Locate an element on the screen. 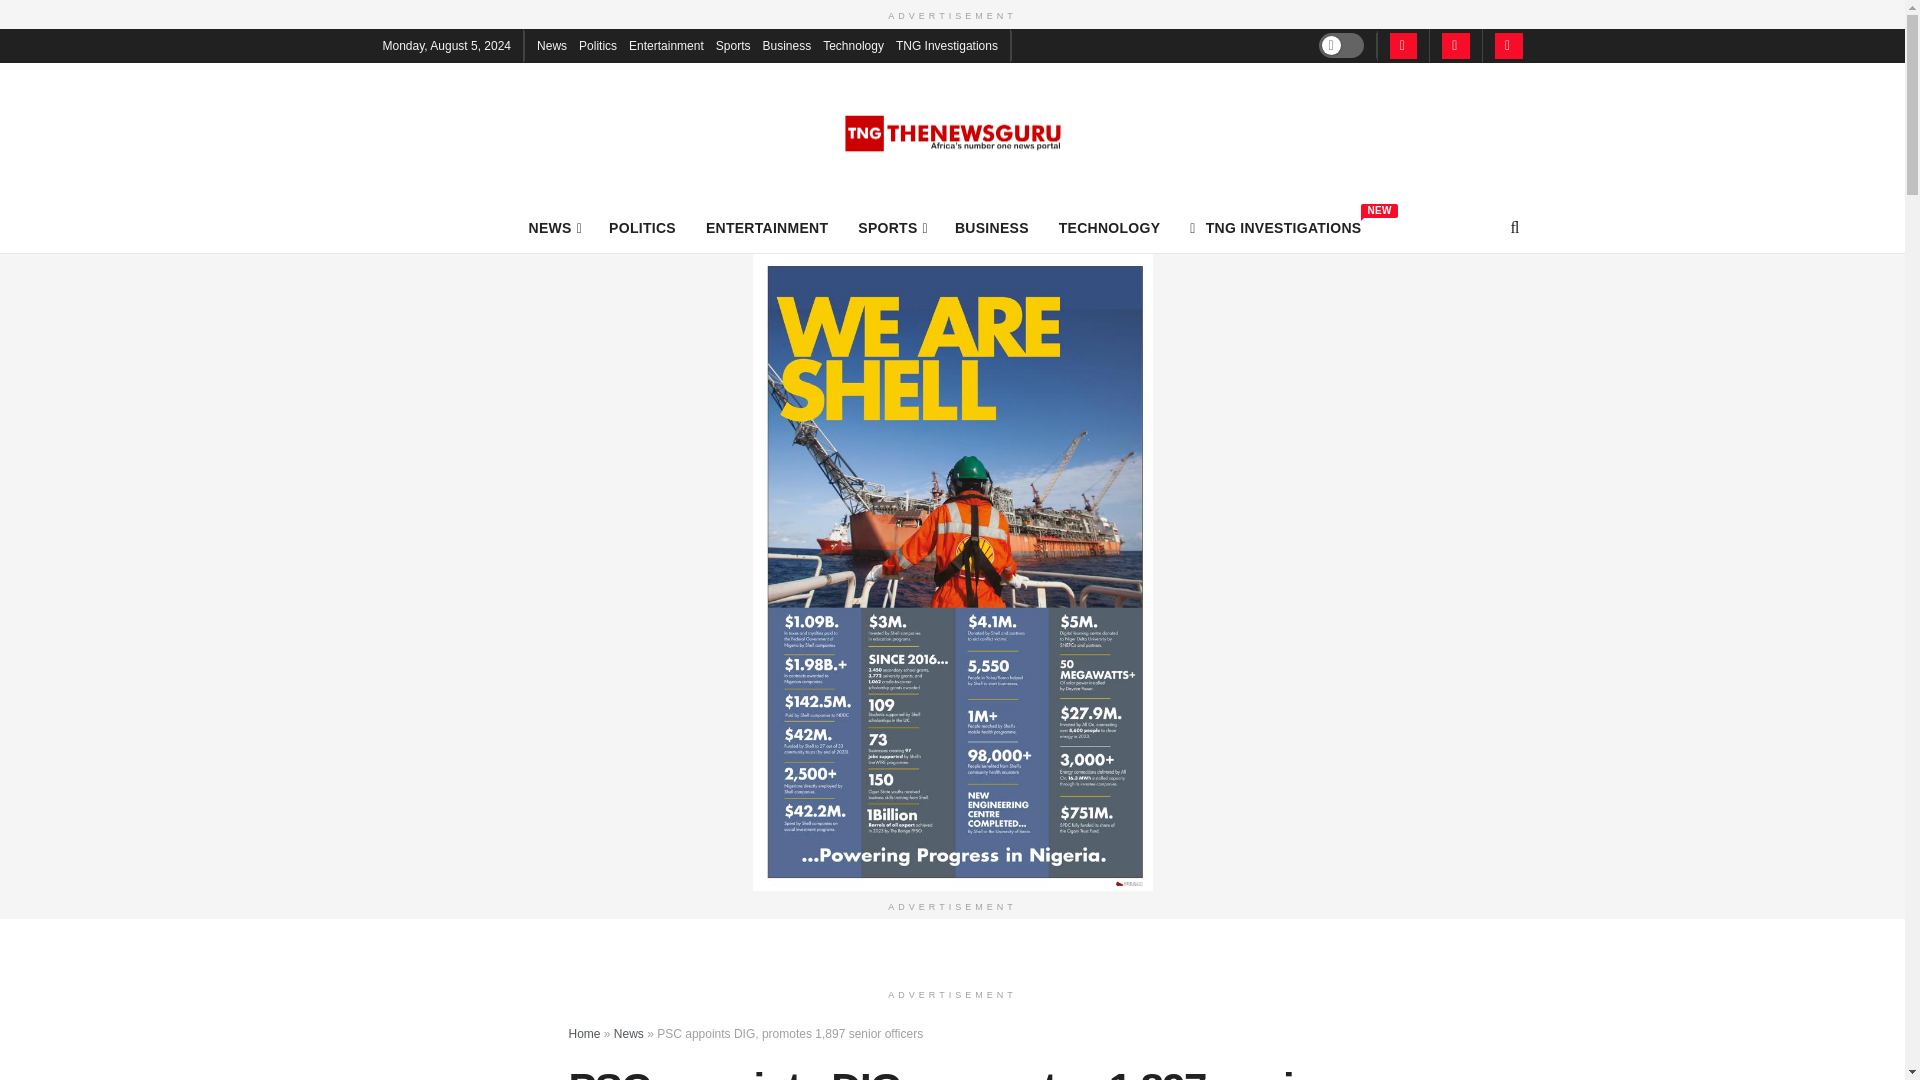  Entertainment is located at coordinates (666, 44).